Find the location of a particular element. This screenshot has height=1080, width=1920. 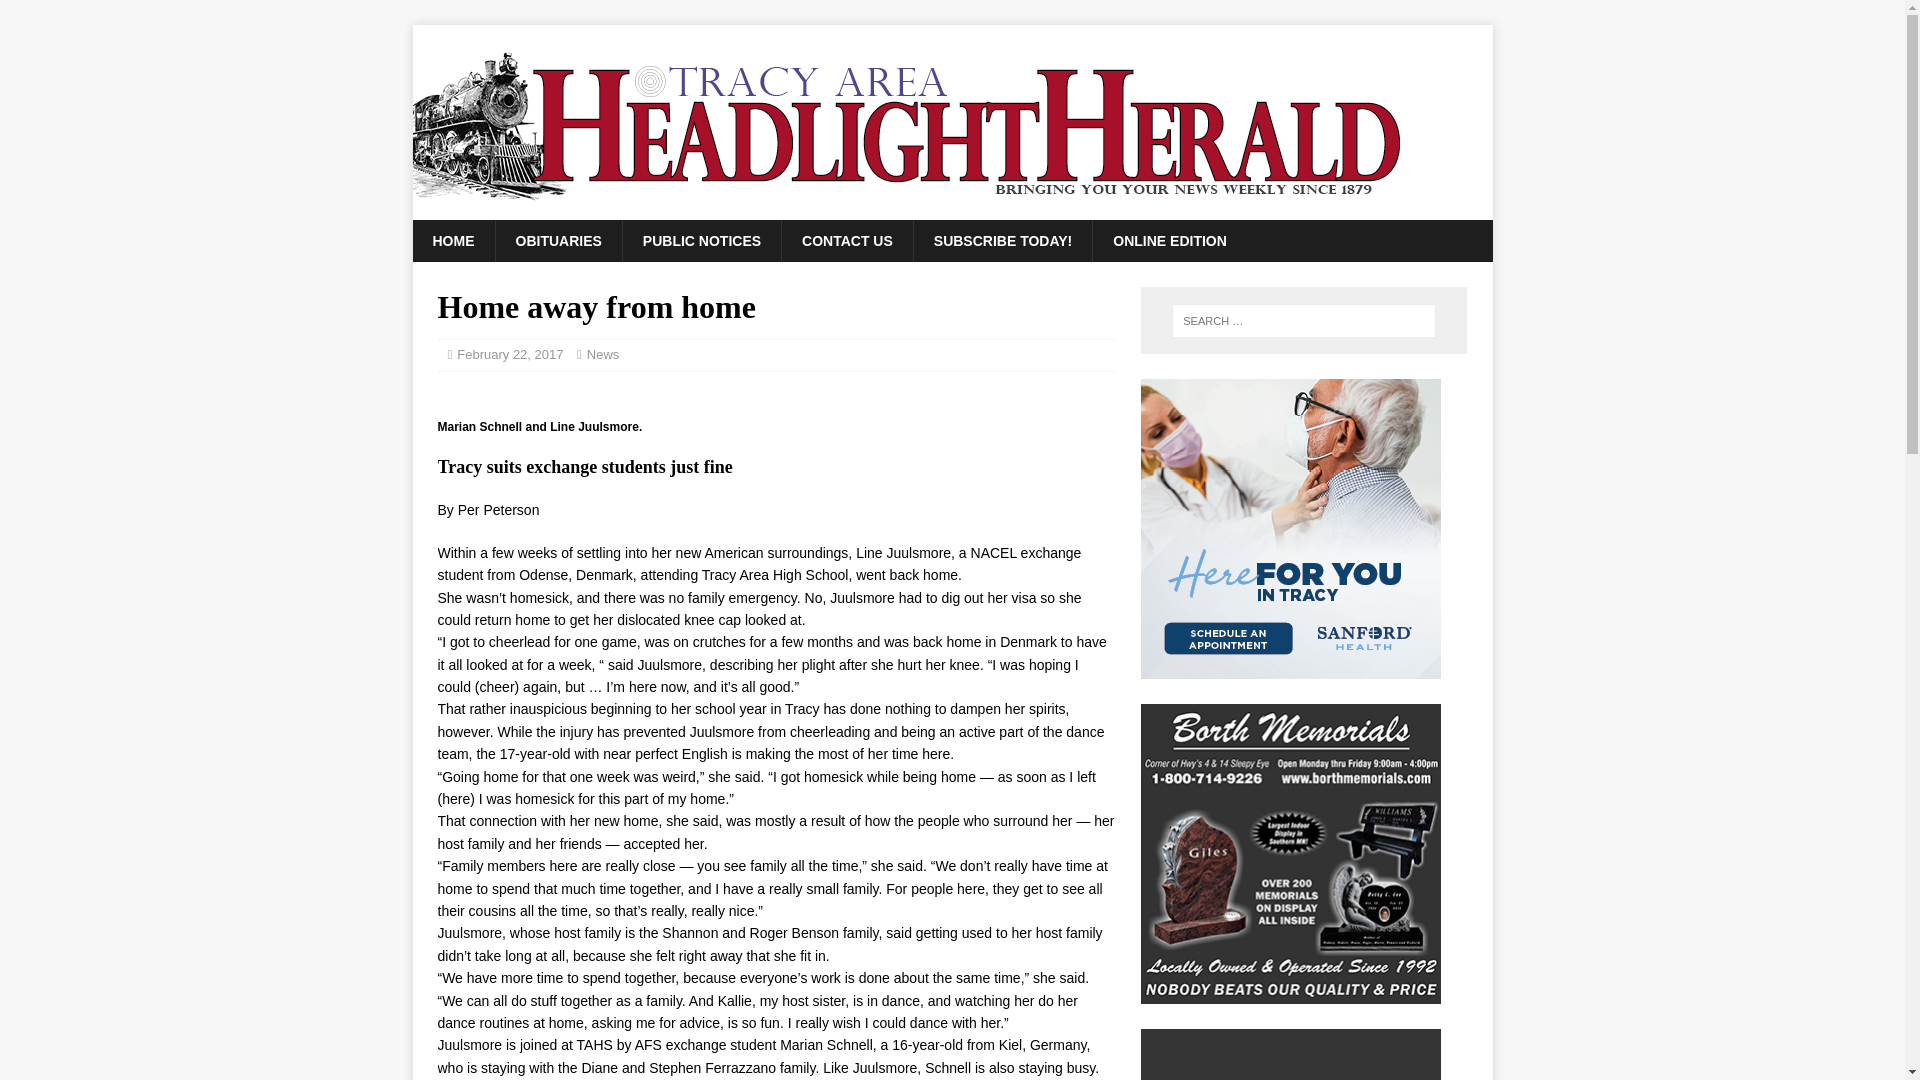

ONLINE EDITION is located at coordinates (1169, 241).